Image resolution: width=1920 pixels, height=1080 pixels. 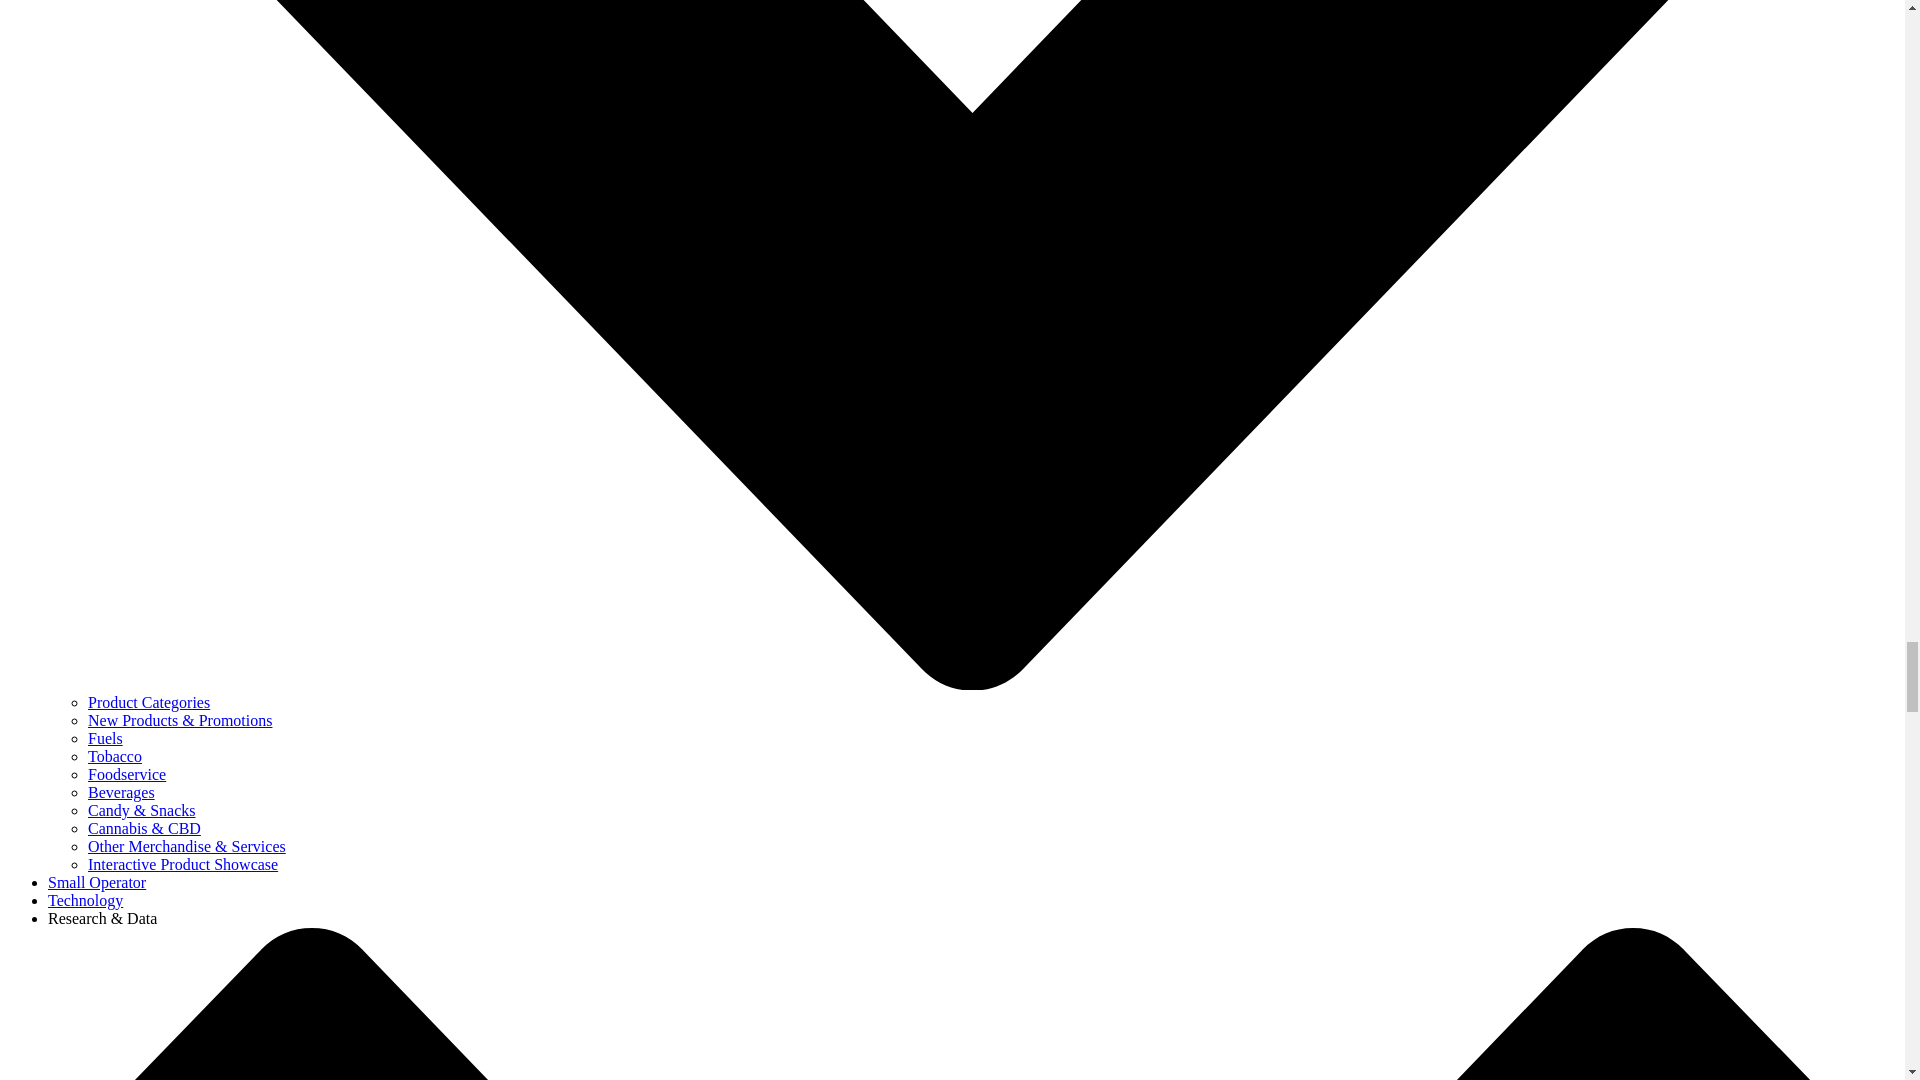 What do you see at coordinates (115, 756) in the screenshot?
I see `Tobacco` at bounding box center [115, 756].